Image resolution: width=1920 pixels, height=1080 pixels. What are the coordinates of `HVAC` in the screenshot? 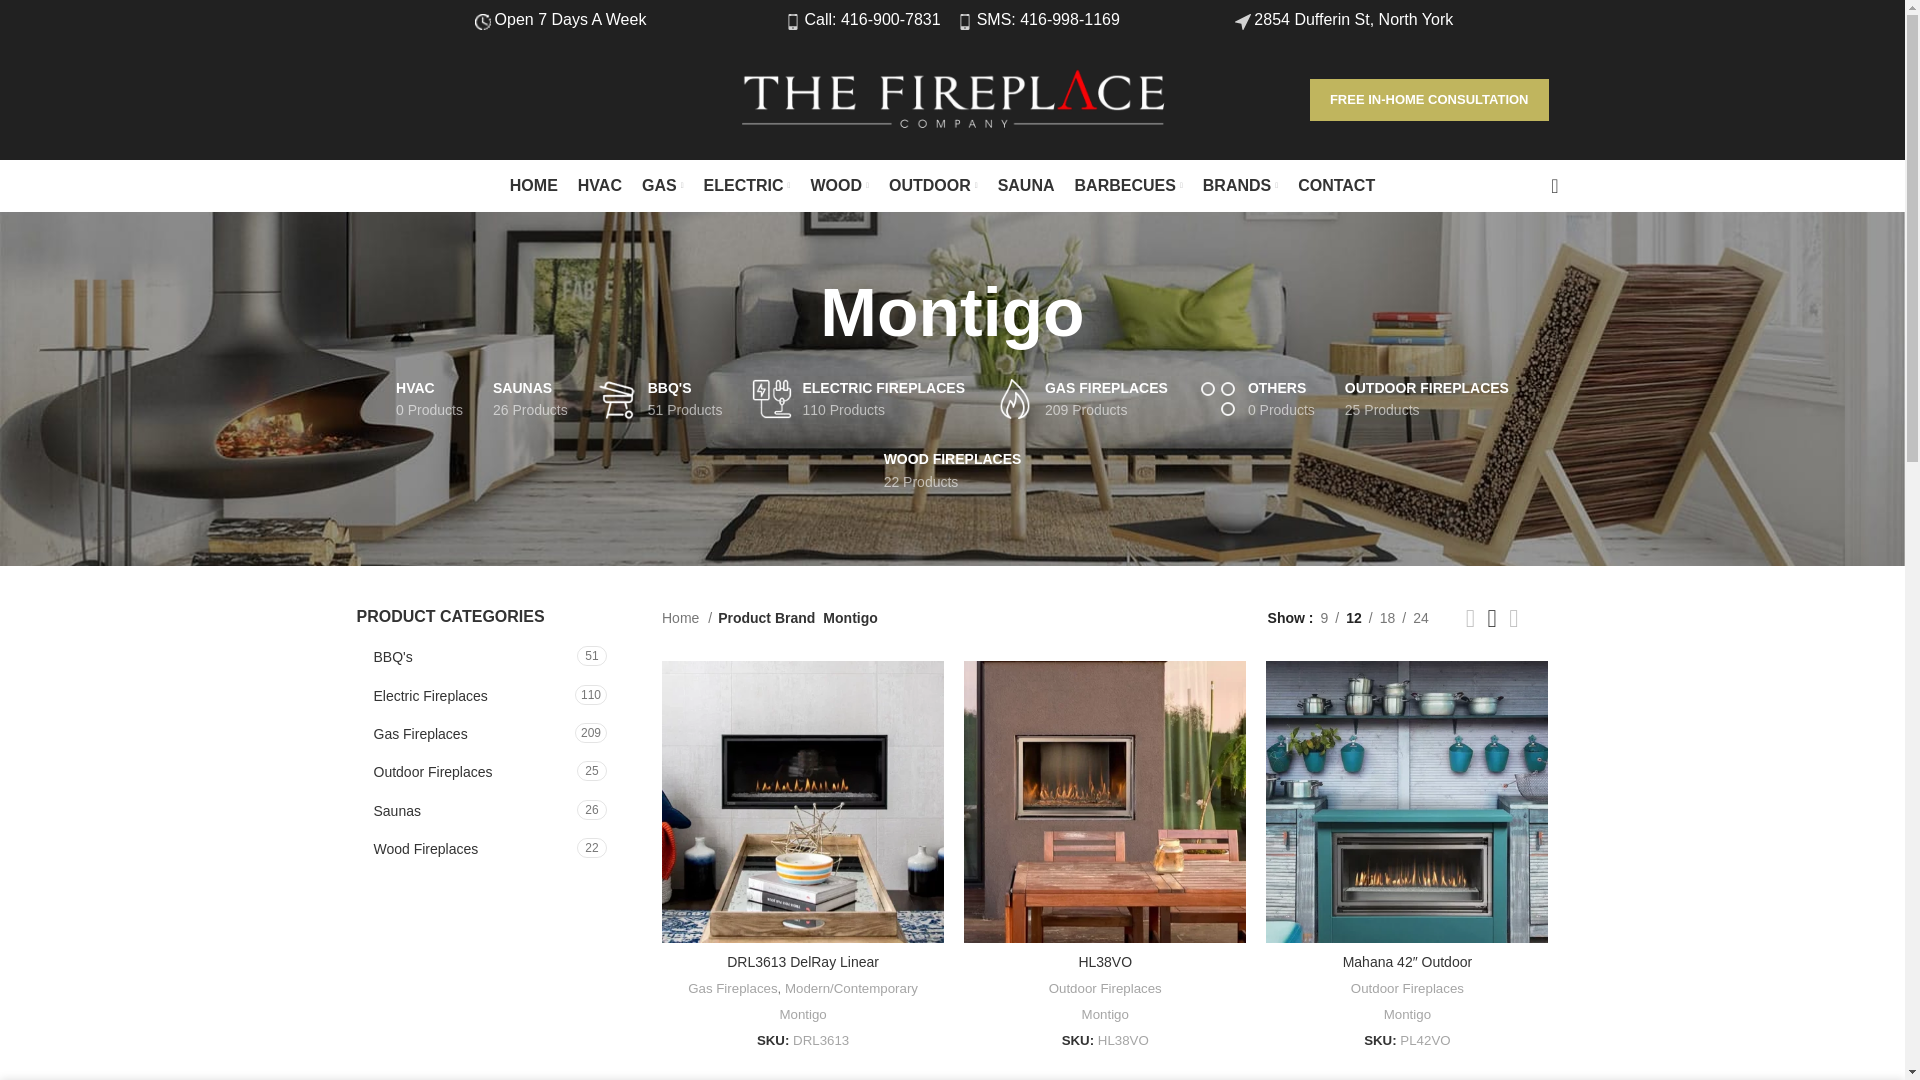 It's located at (600, 186).